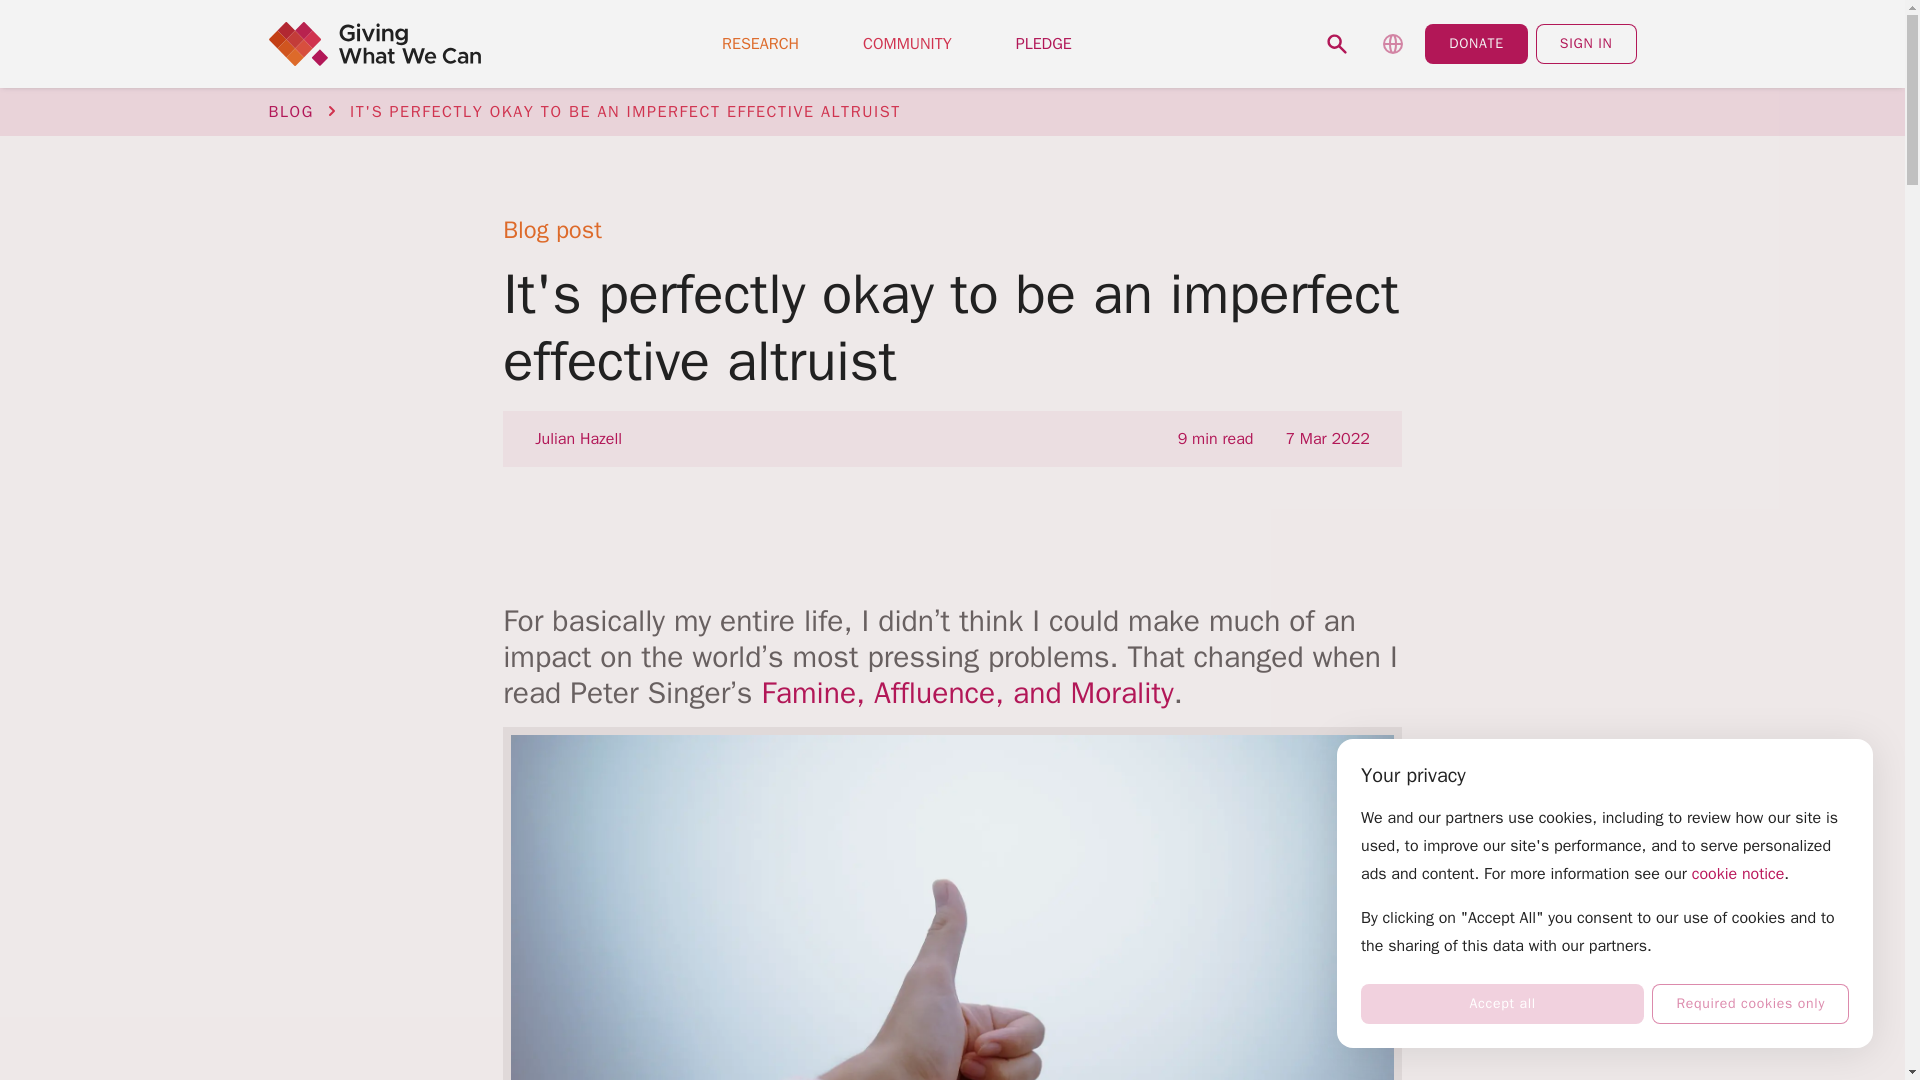 The height and width of the screenshot is (1080, 1920). I want to click on IT'S PERFECTLY OKAY TO BE AN IMPERFECT EFFECTIVE ALTRUIST, so click(624, 112).